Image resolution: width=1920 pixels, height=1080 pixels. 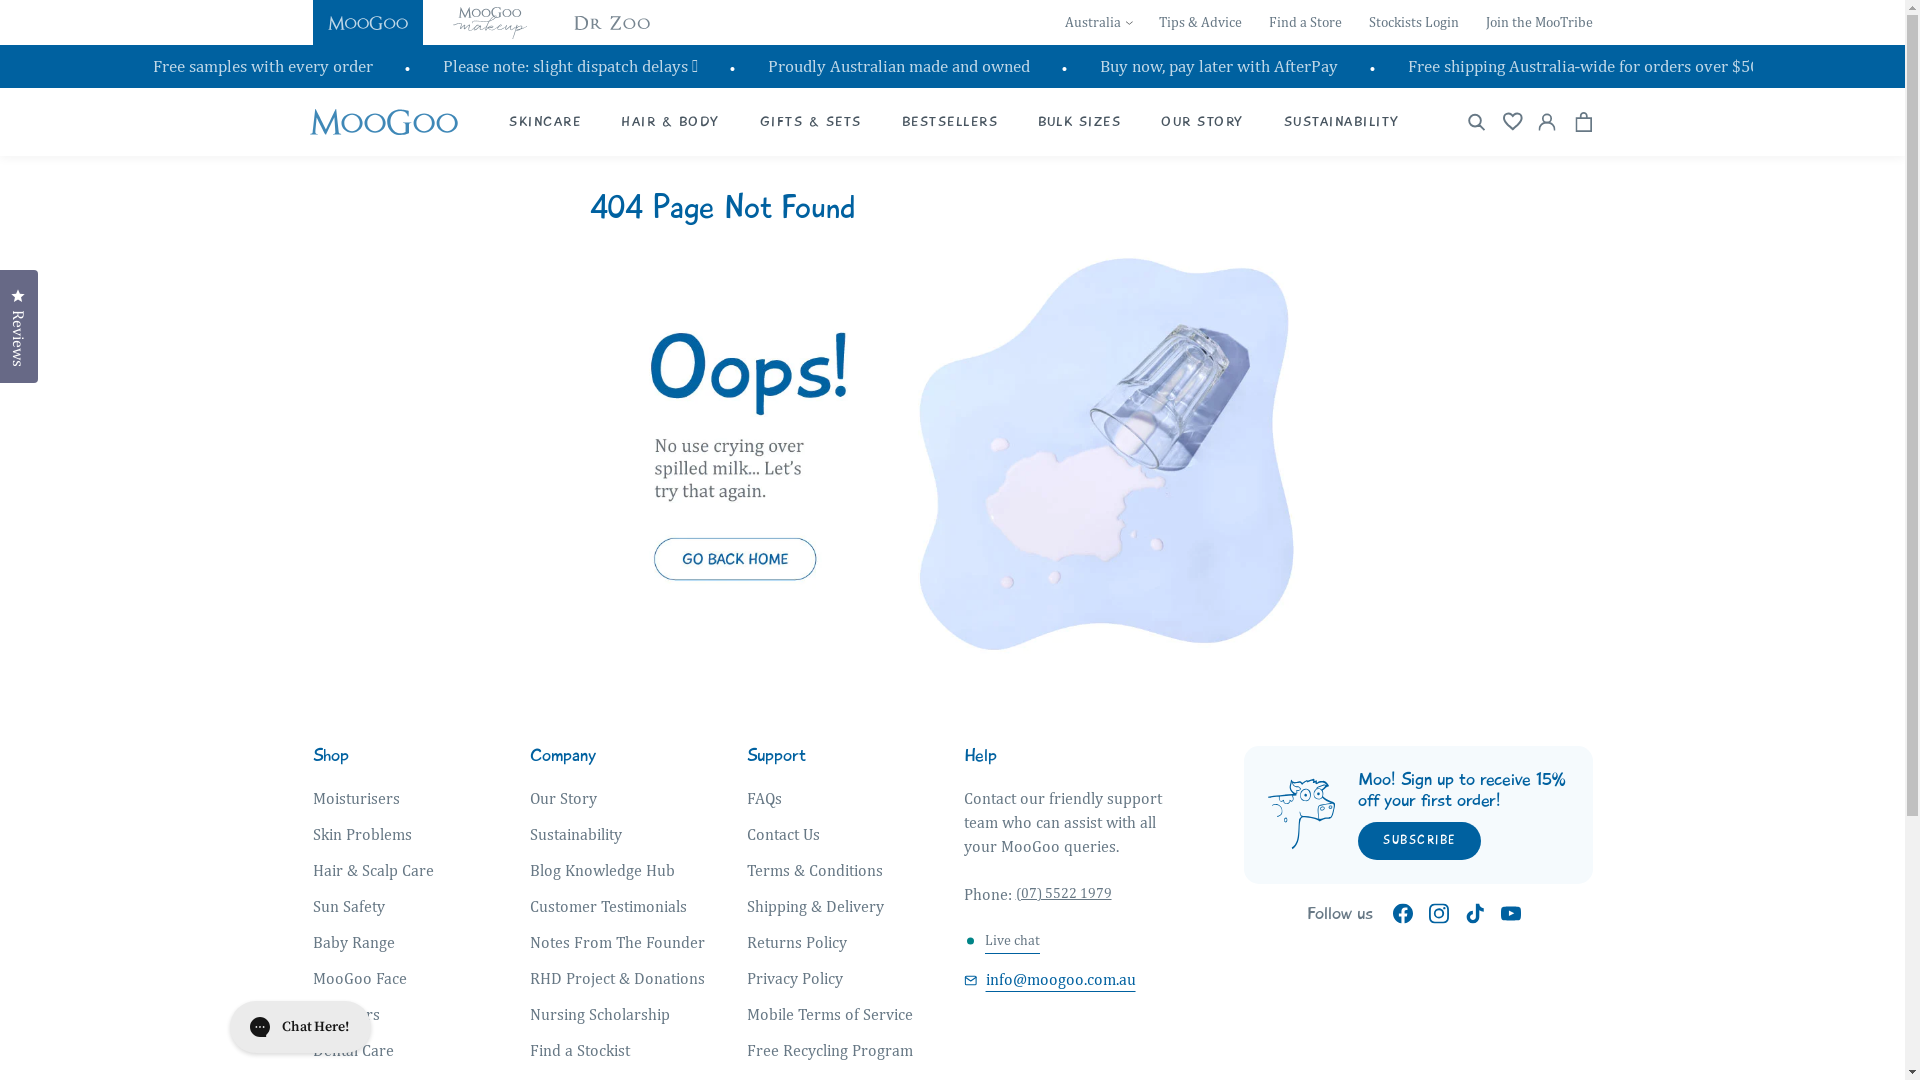 What do you see at coordinates (544, 122) in the screenshot?
I see `SKINCARE` at bounding box center [544, 122].